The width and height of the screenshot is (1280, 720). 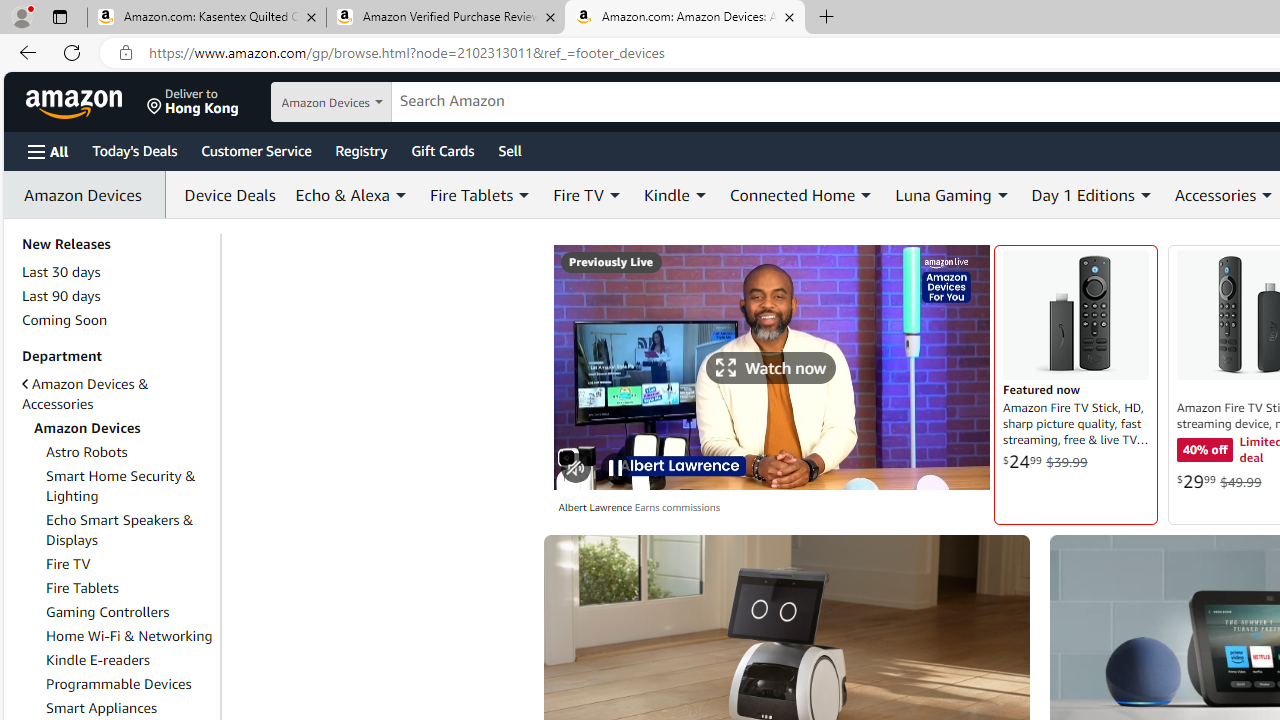 What do you see at coordinates (102, 708) in the screenshot?
I see `Smart Appliances` at bounding box center [102, 708].